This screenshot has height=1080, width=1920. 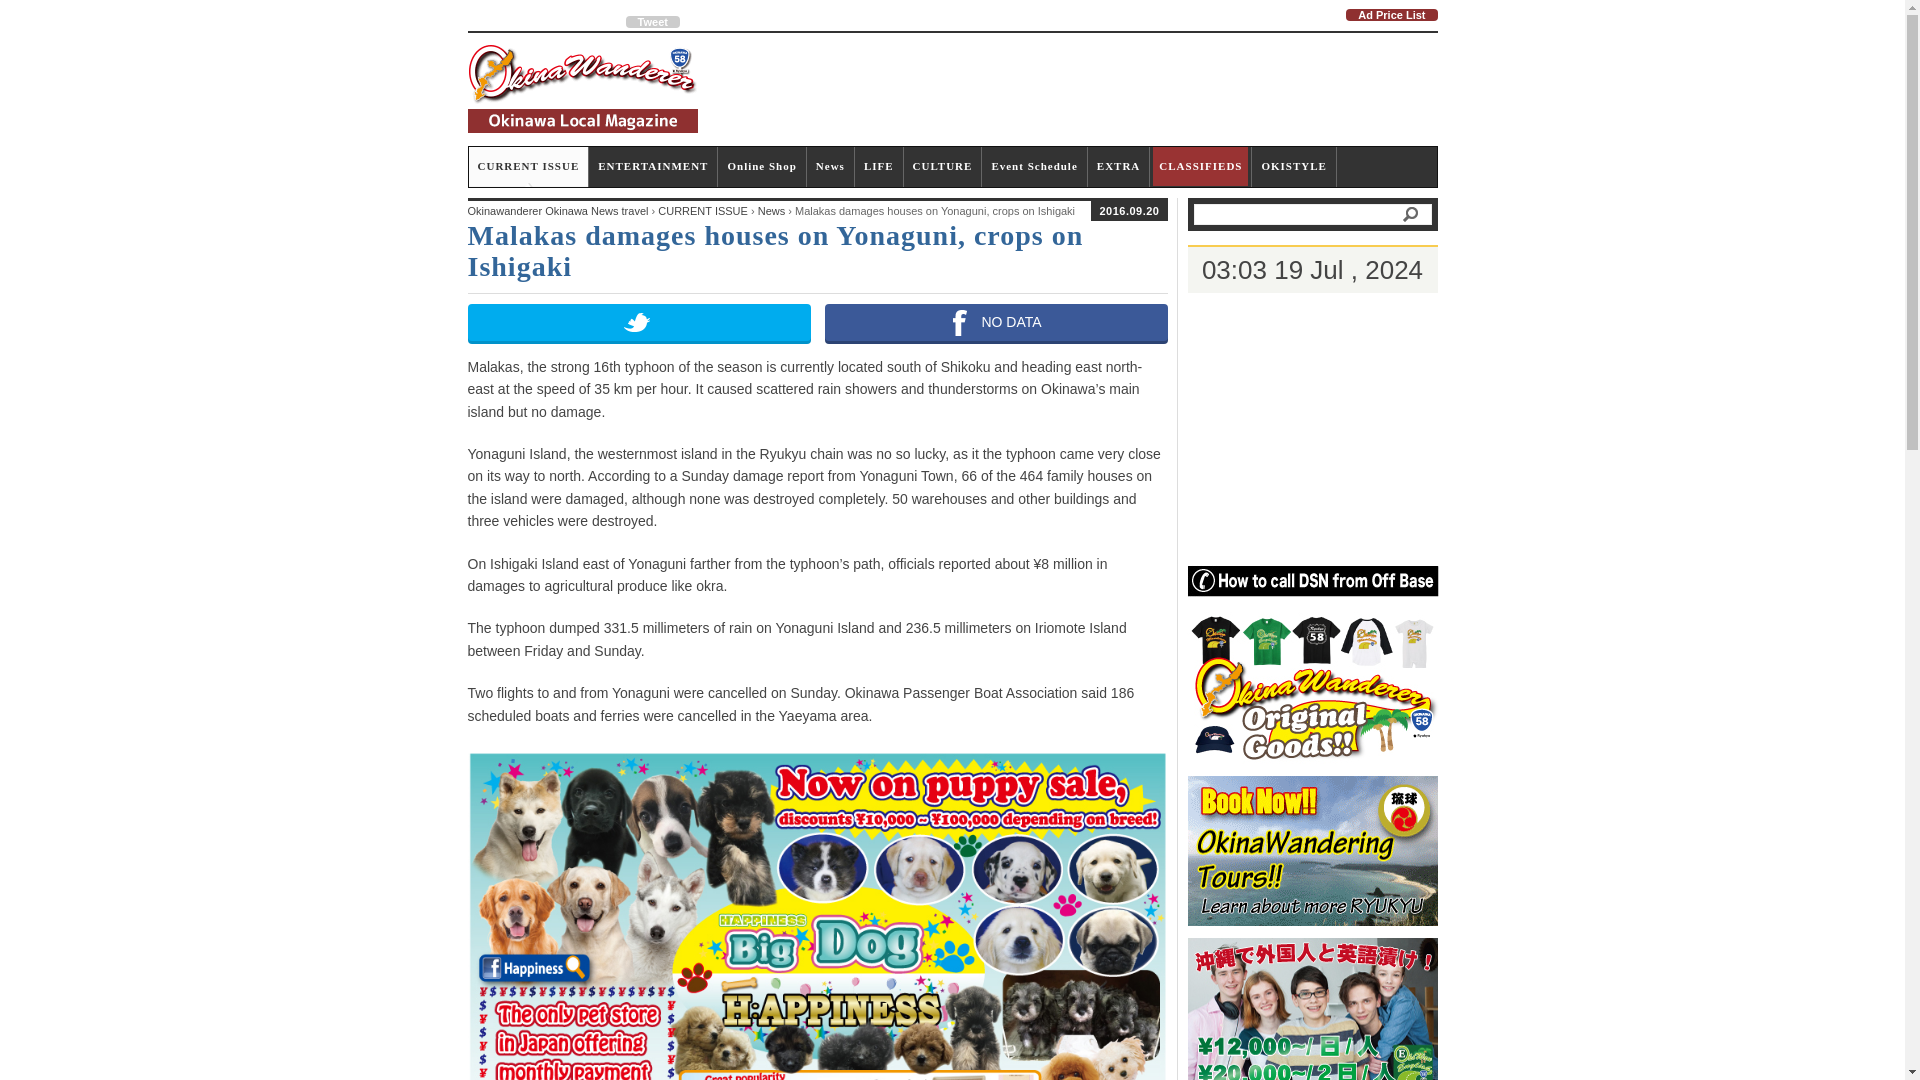 What do you see at coordinates (1074, 88) in the screenshot?
I see `Advertisement` at bounding box center [1074, 88].